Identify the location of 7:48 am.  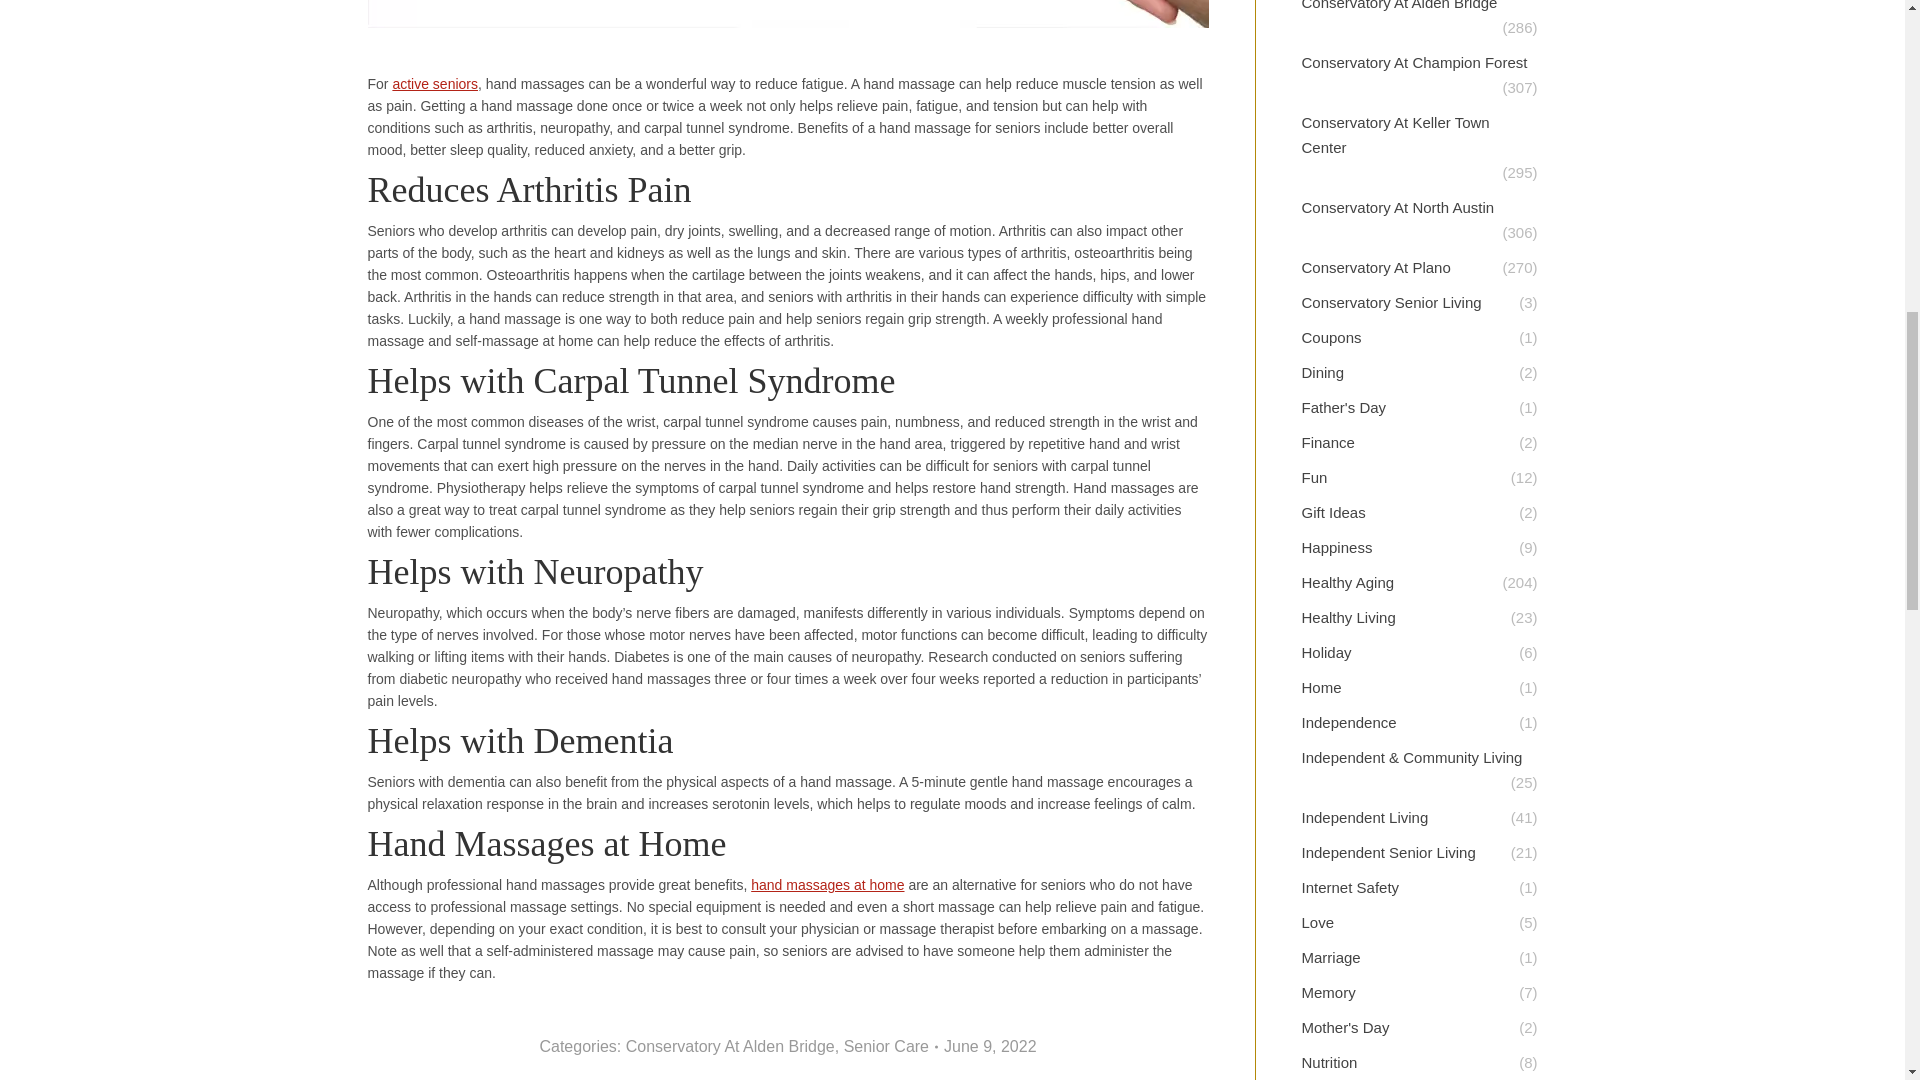
(990, 1046).